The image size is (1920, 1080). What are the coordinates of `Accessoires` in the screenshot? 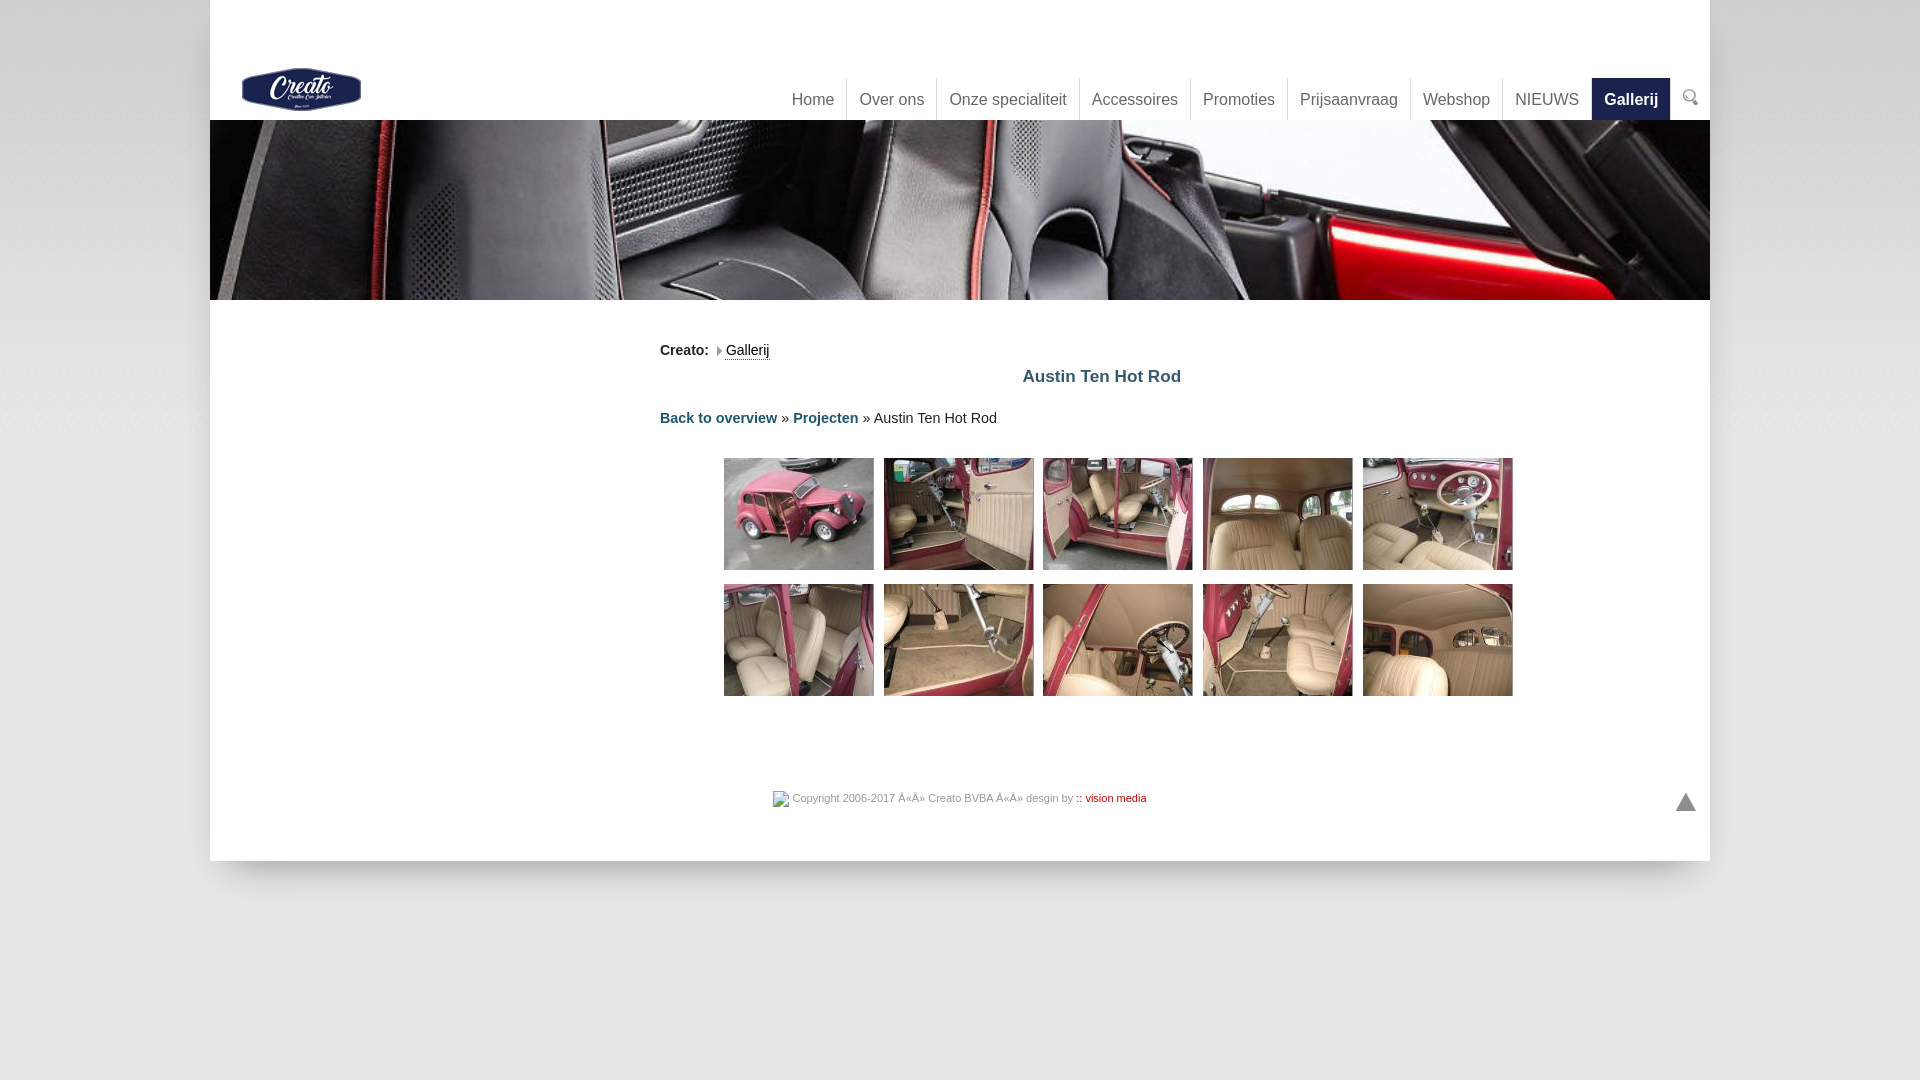 It's located at (1136, 98).